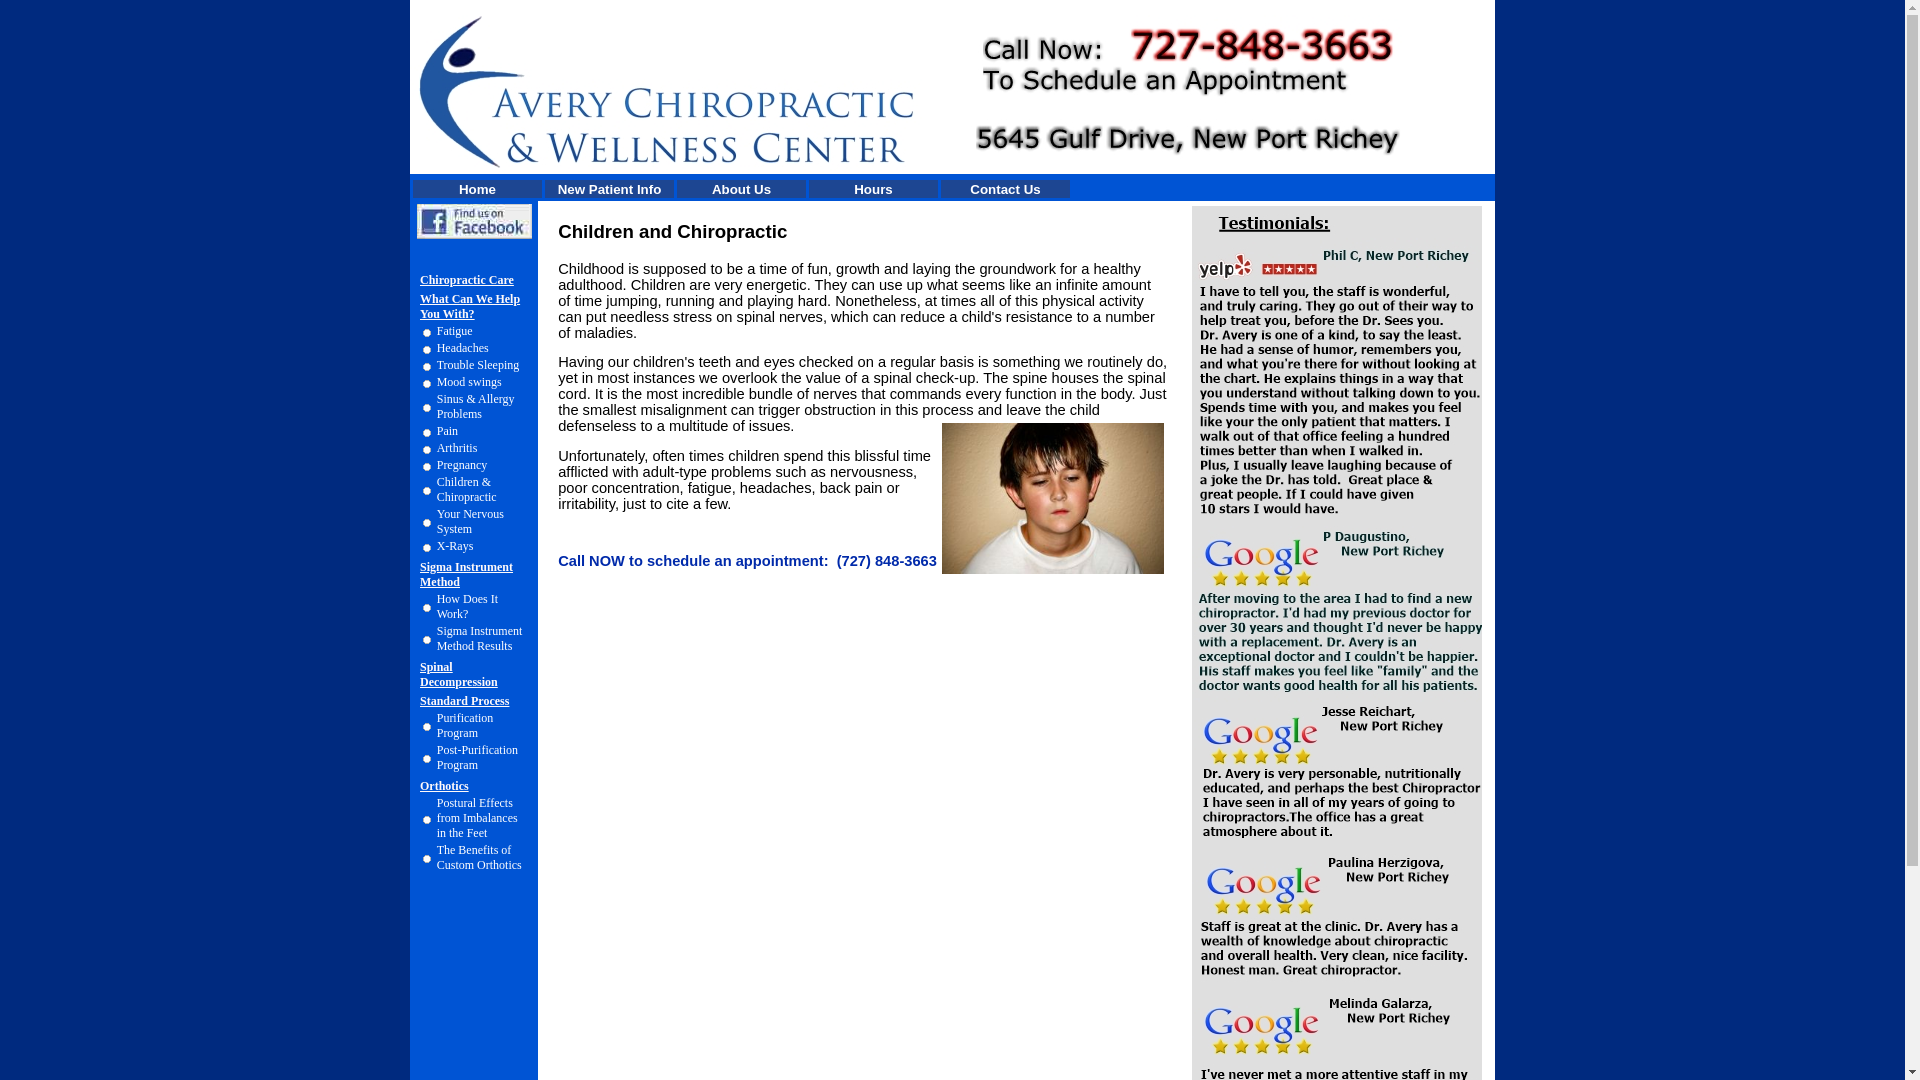 This screenshot has height=1080, width=1920. Describe the element at coordinates (478, 364) in the screenshot. I see `Trouble Sleeping` at that location.